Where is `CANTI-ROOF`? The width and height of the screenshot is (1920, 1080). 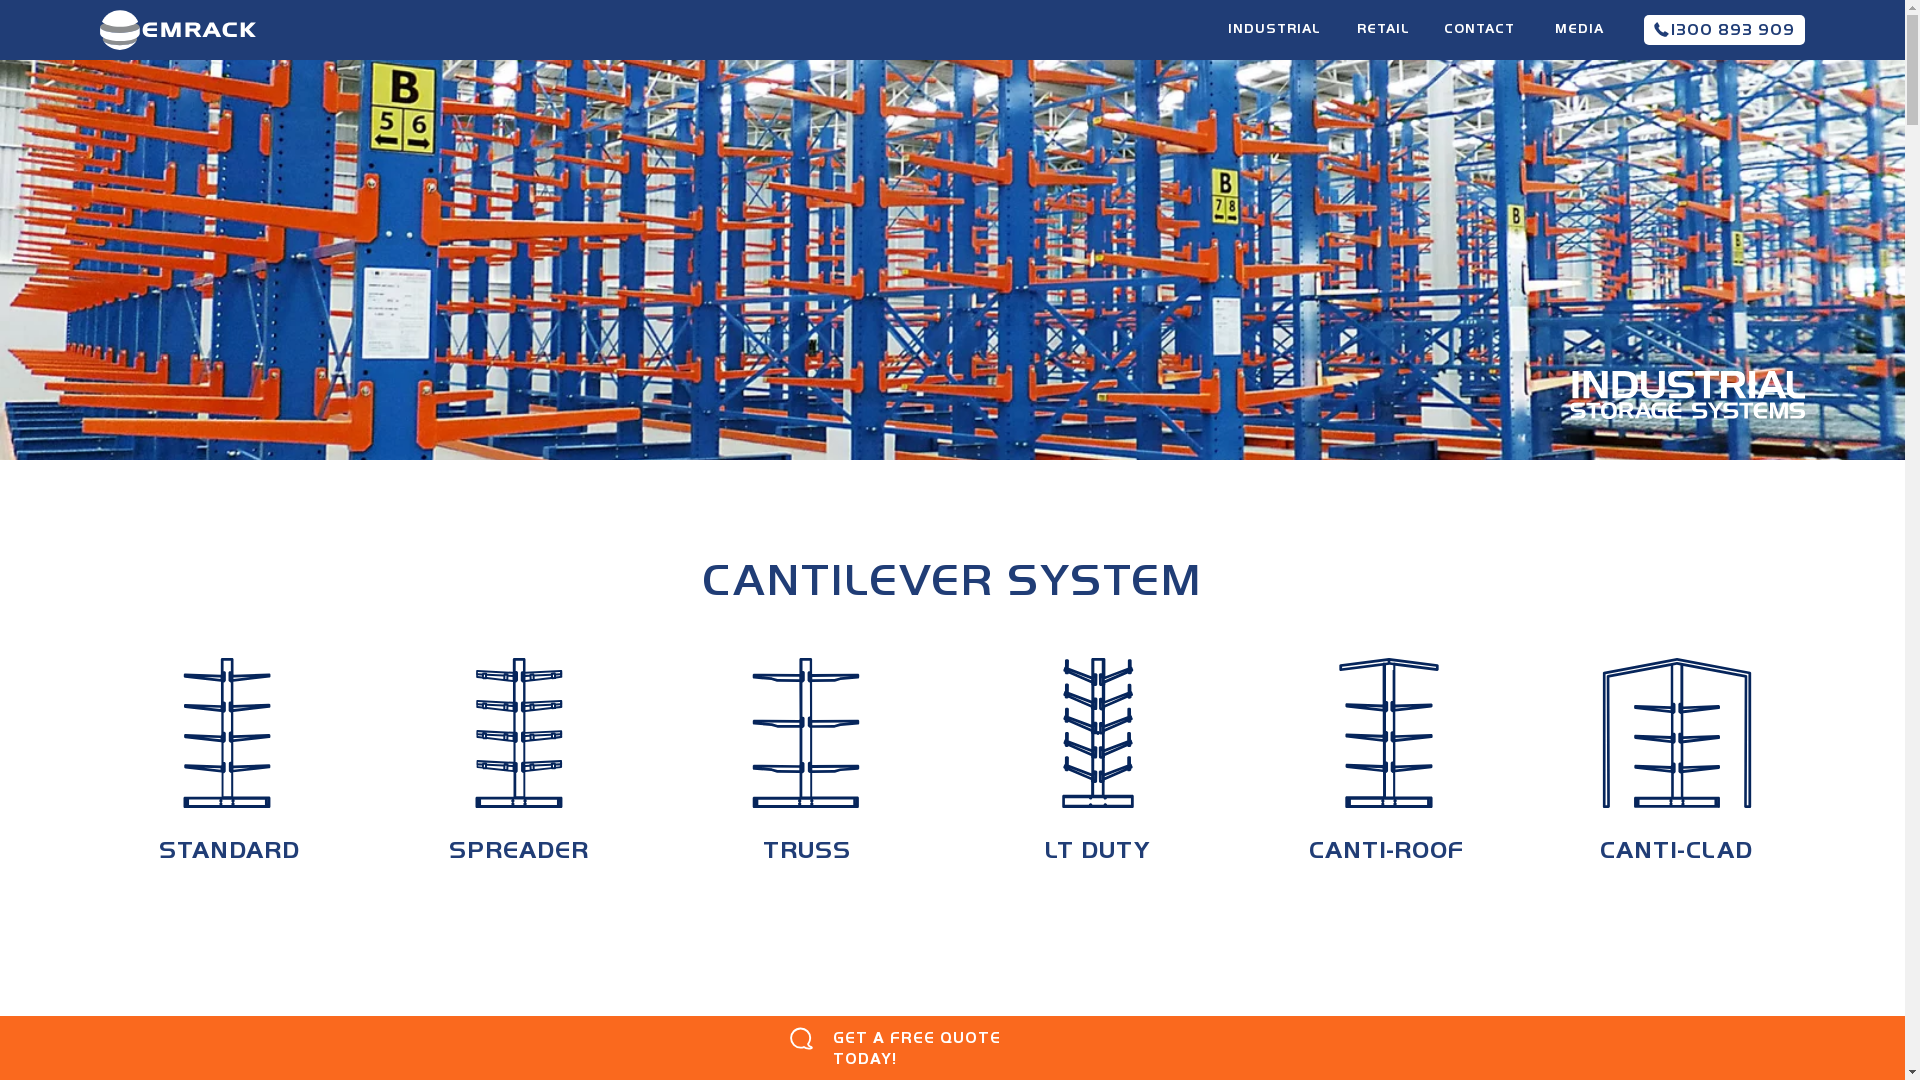 CANTI-ROOF is located at coordinates (1386, 775).